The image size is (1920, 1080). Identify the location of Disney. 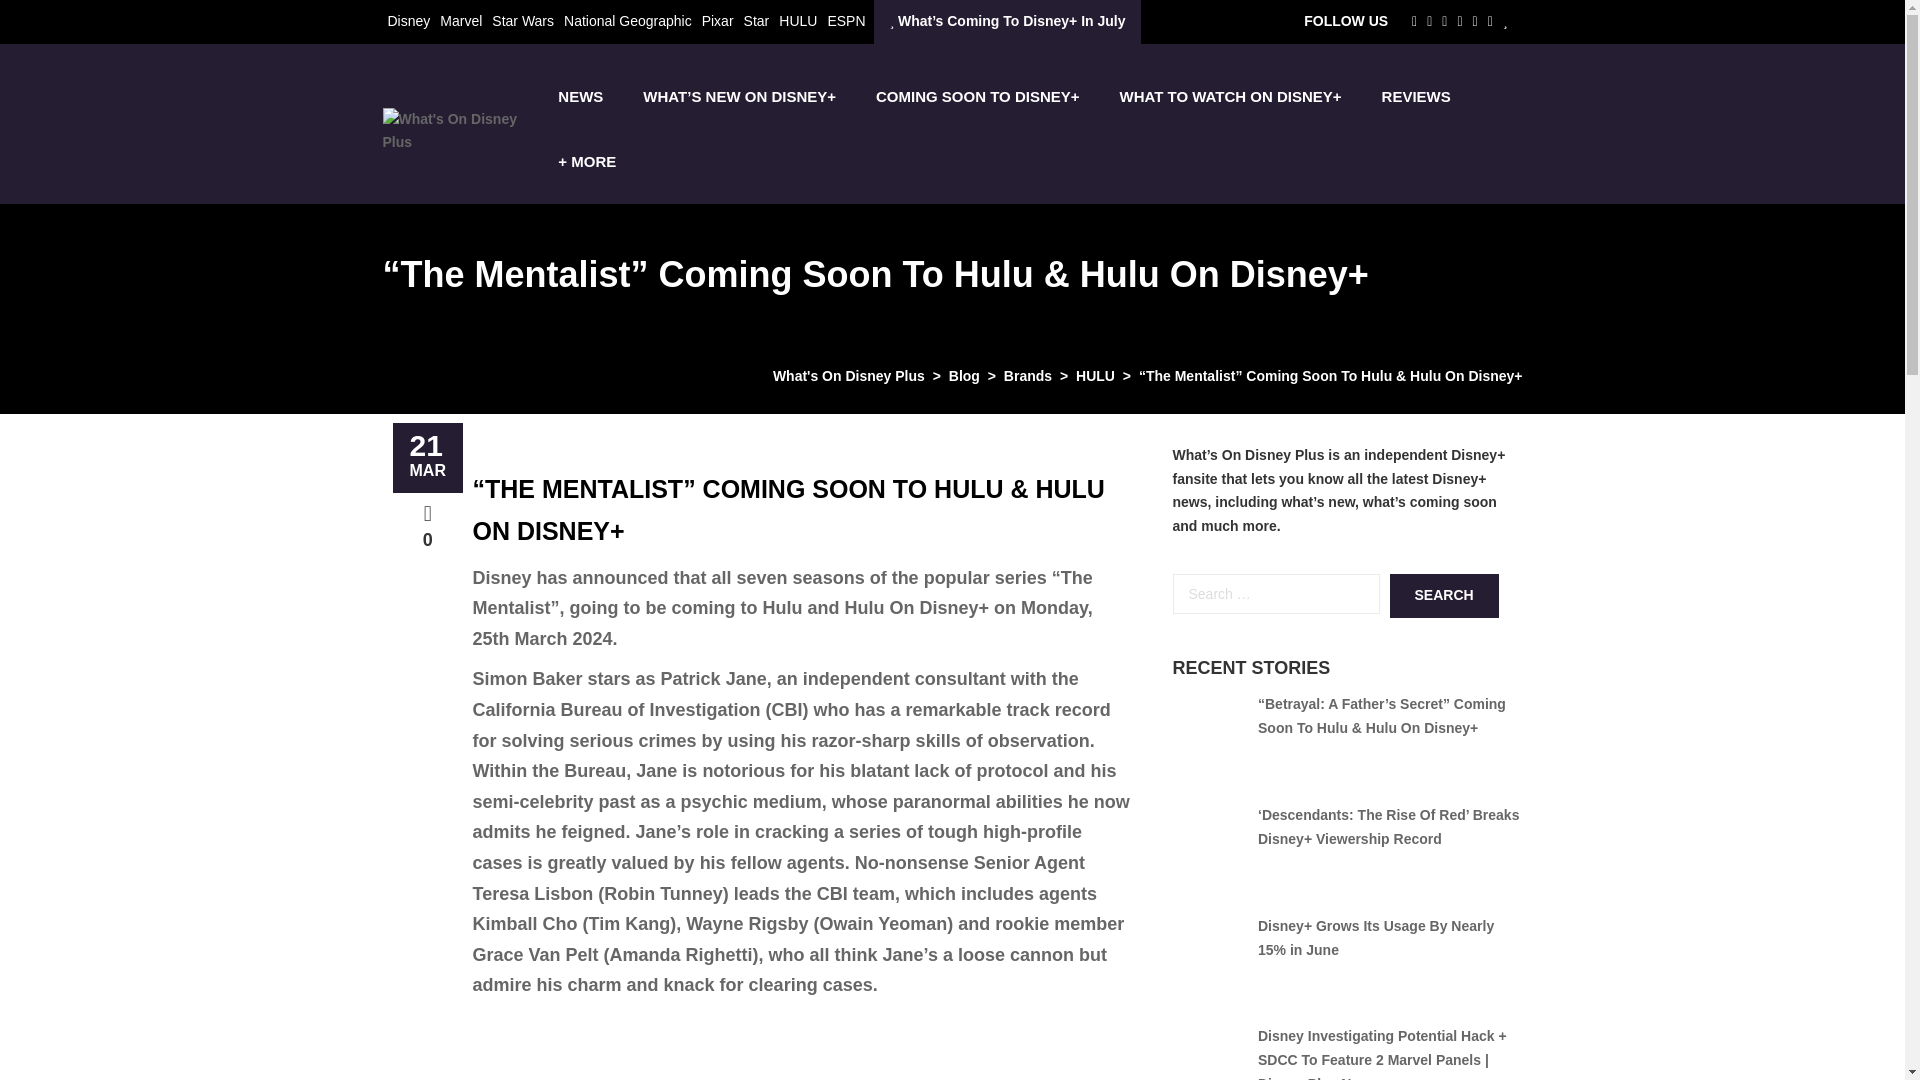
(408, 20).